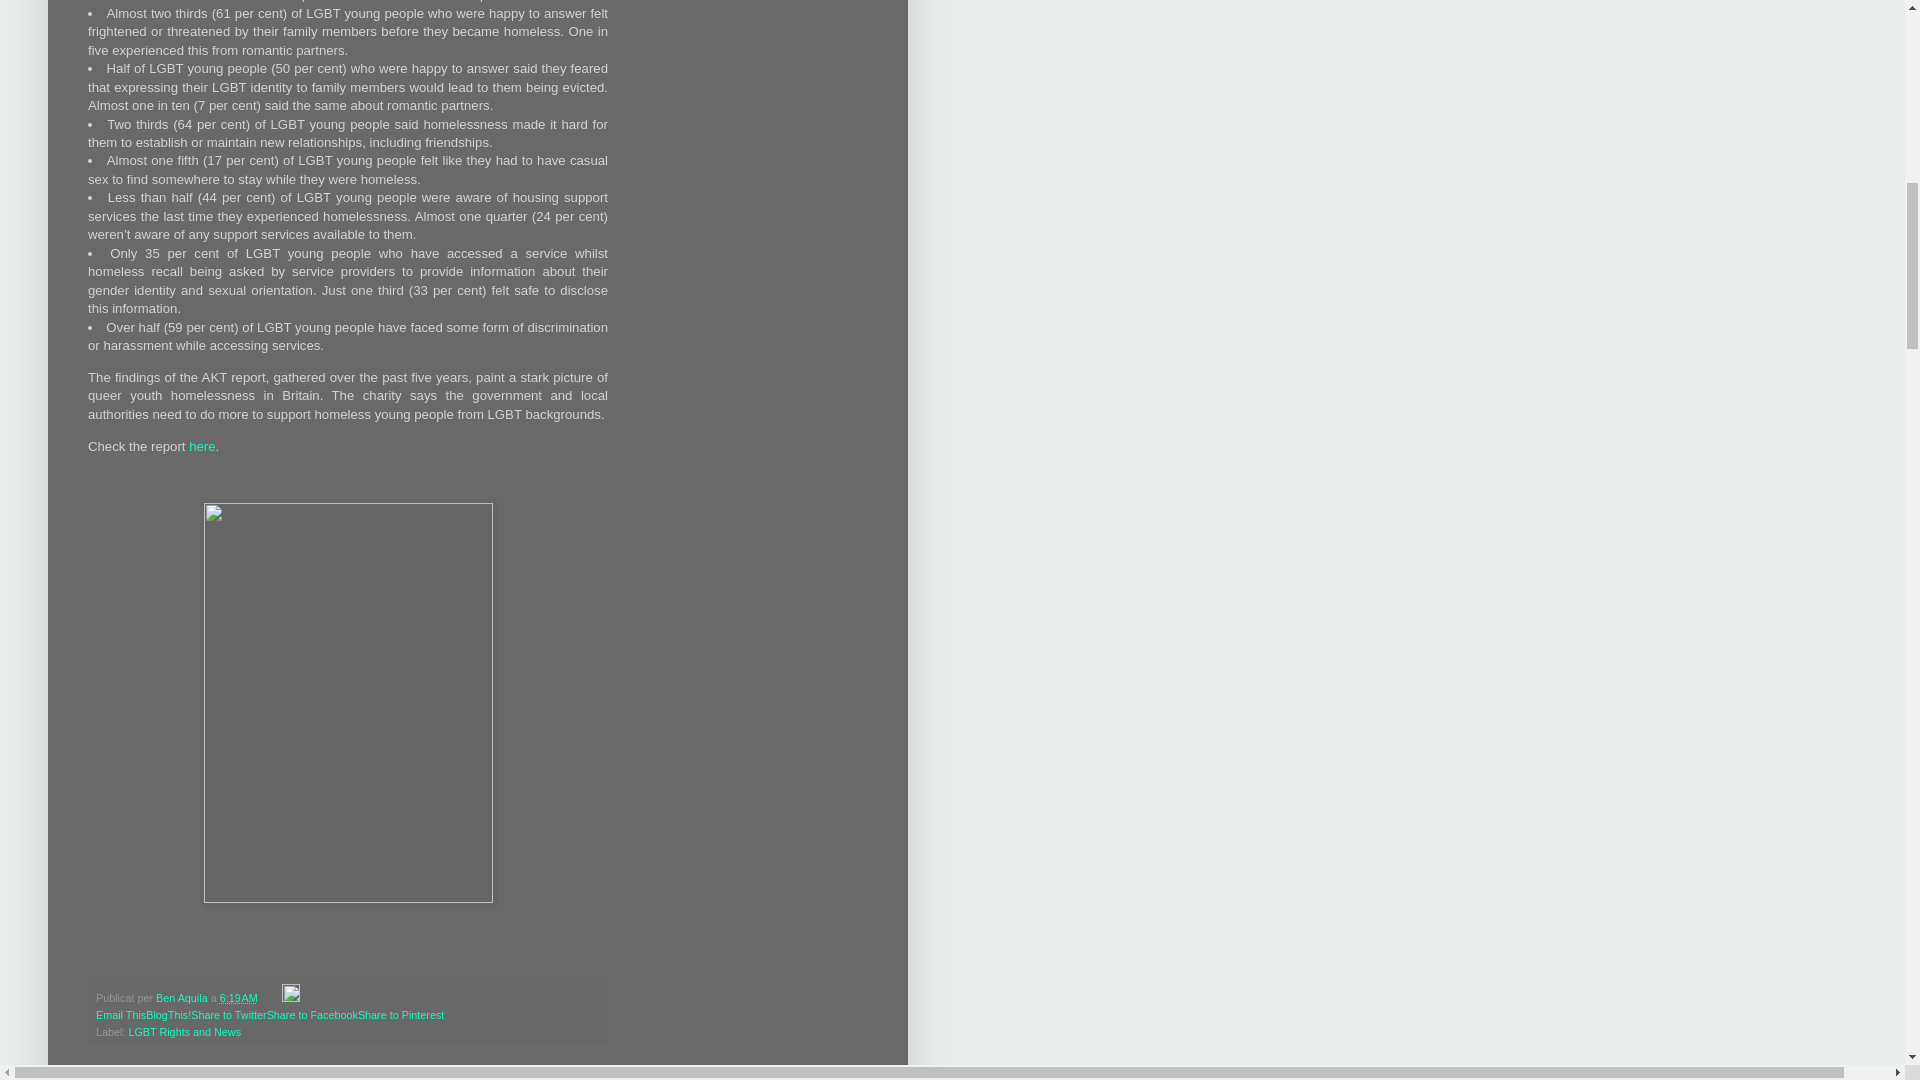  Describe the element at coordinates (228, 1014) in the screenshot. I see `Share to Twitter` at that location.